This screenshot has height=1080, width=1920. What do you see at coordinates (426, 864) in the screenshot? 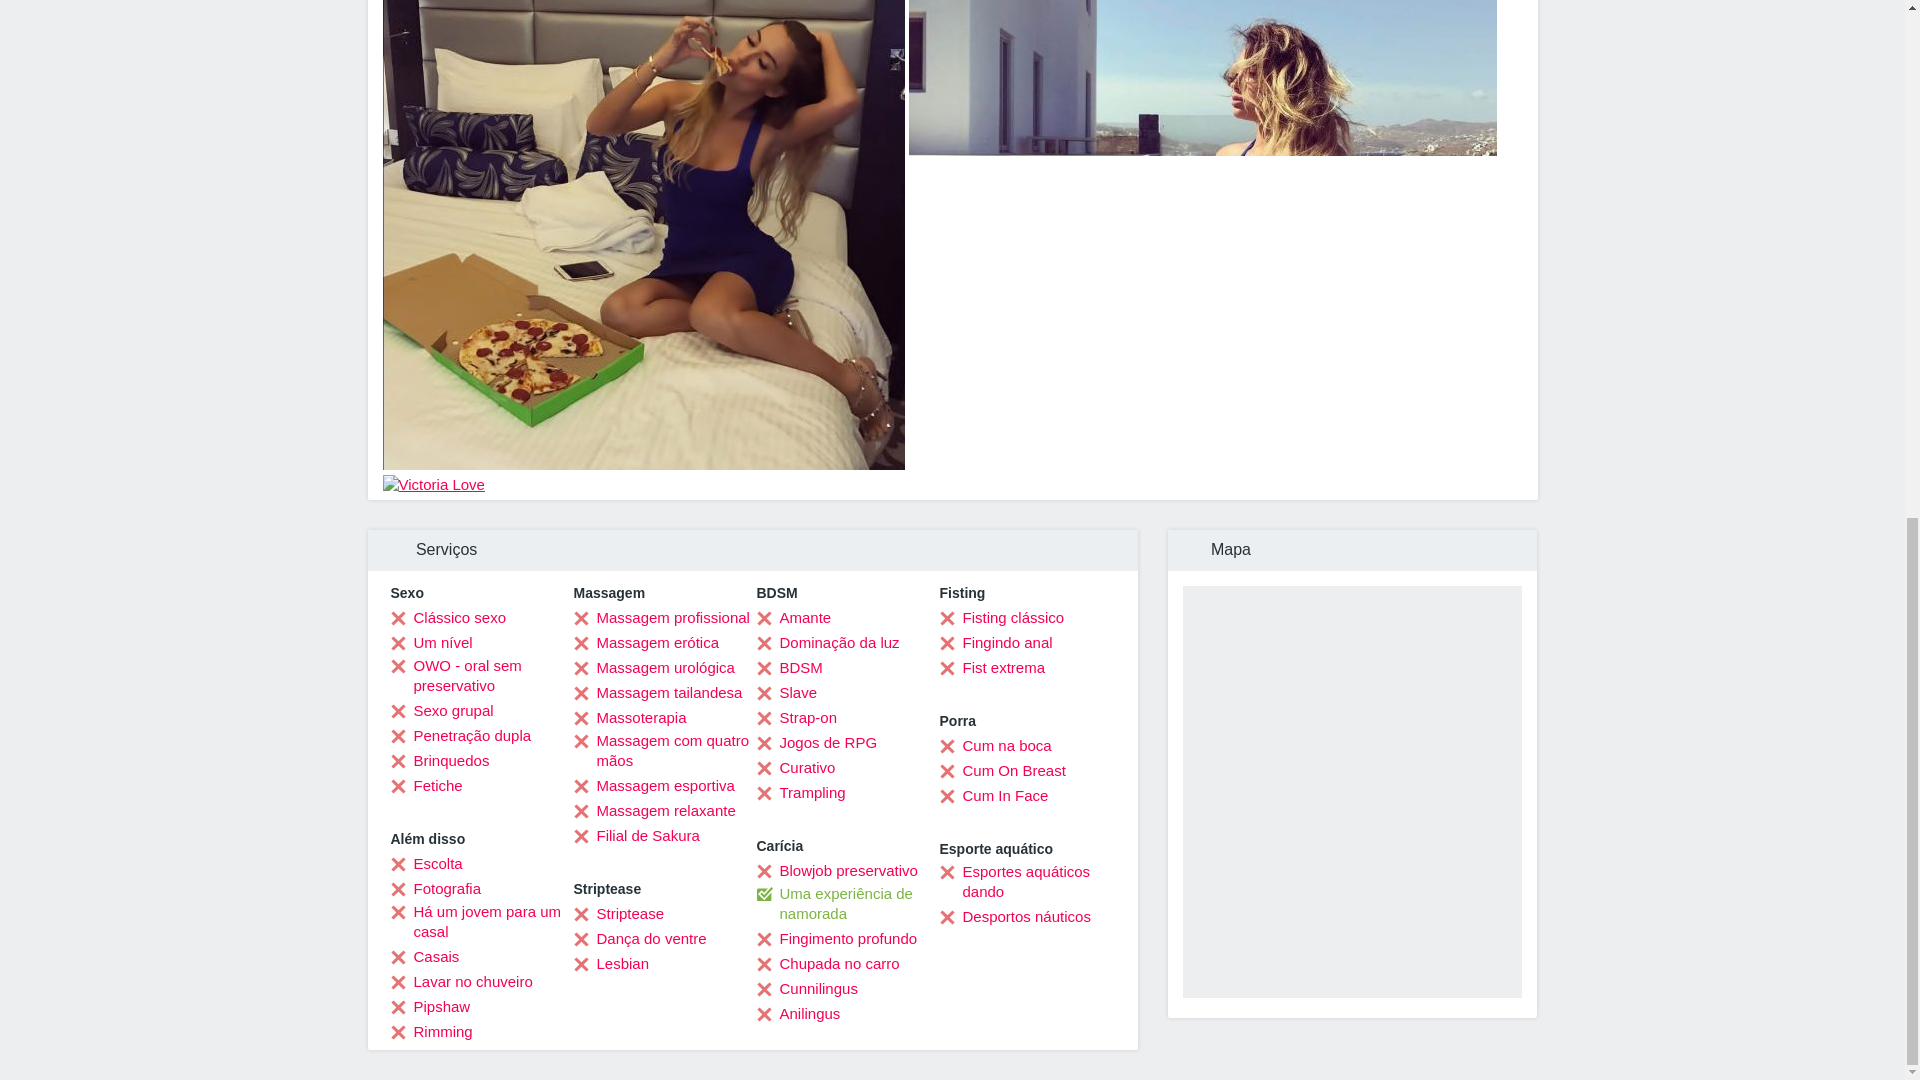
I see `Escolta` at bounding box center [426, 864].